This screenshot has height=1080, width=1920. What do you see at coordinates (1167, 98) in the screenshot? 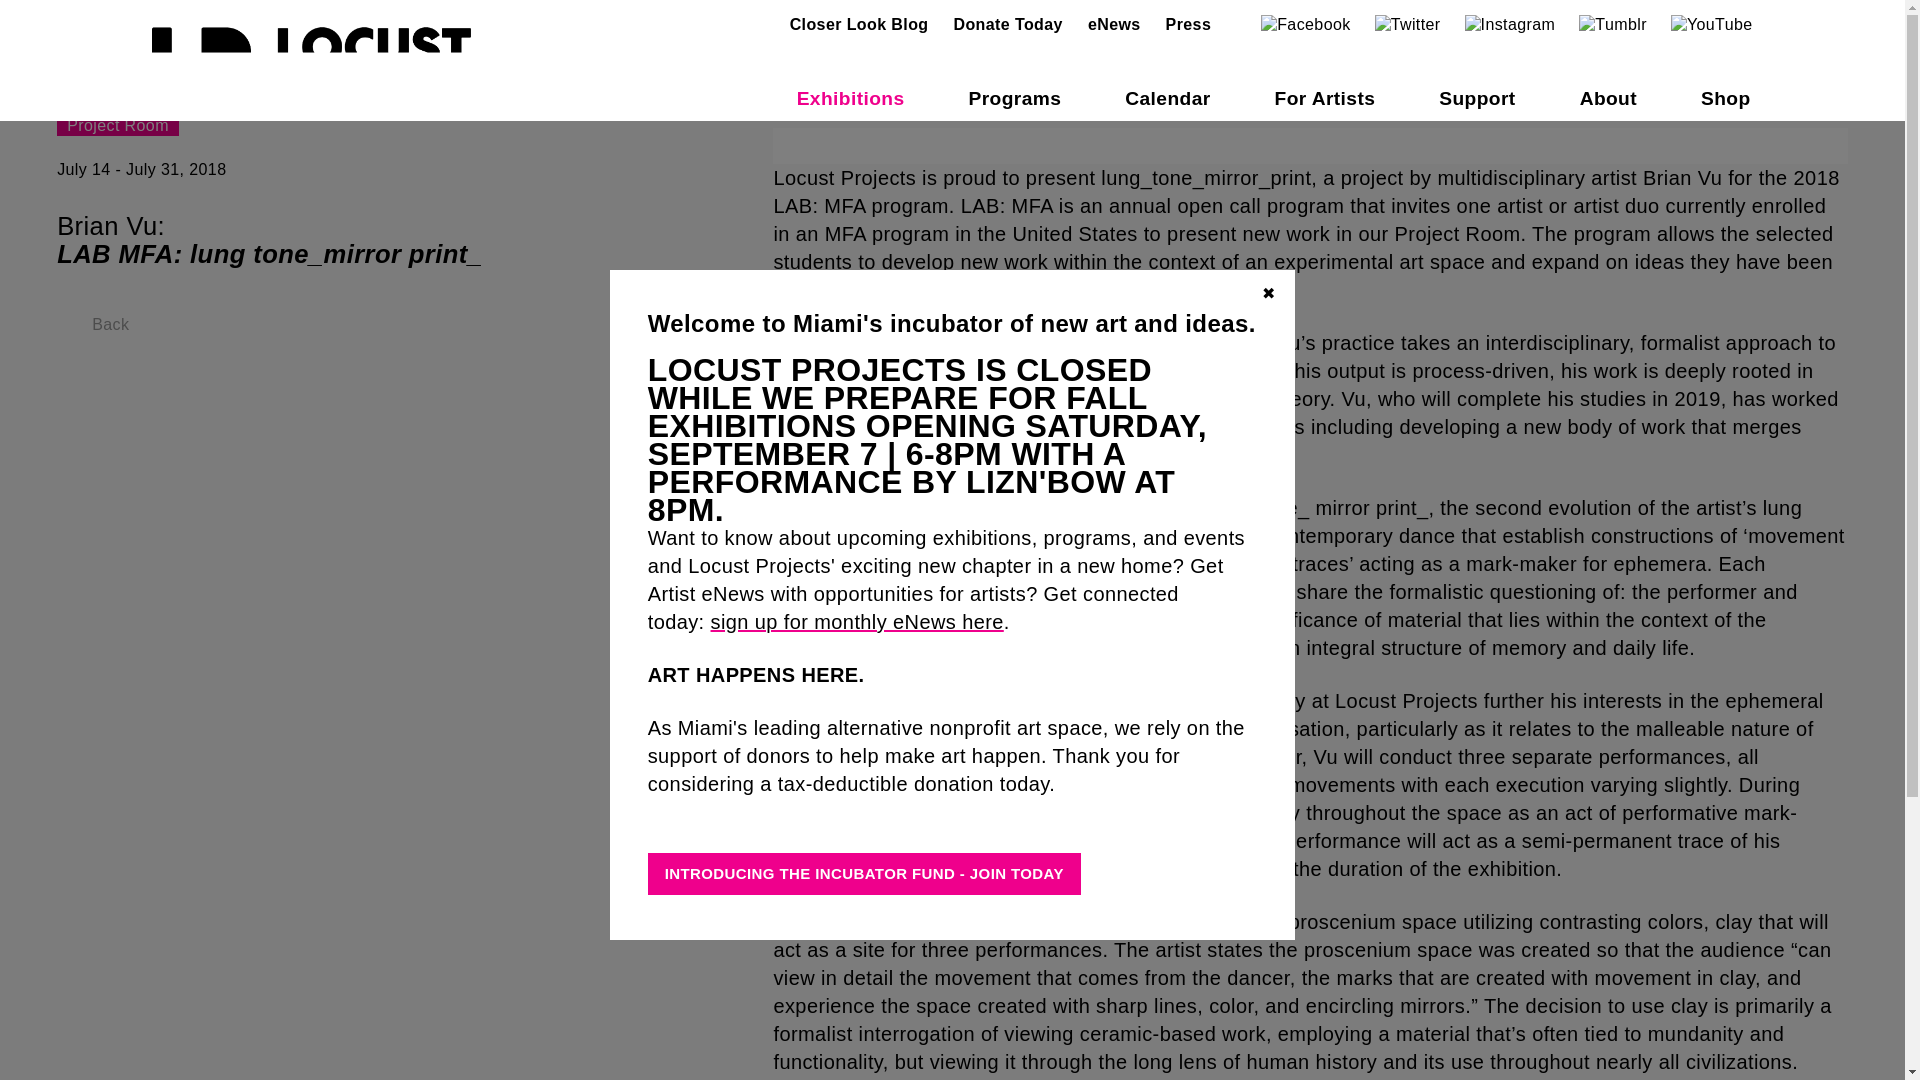
I see `Calendar` at bounding box center [1167, 98].